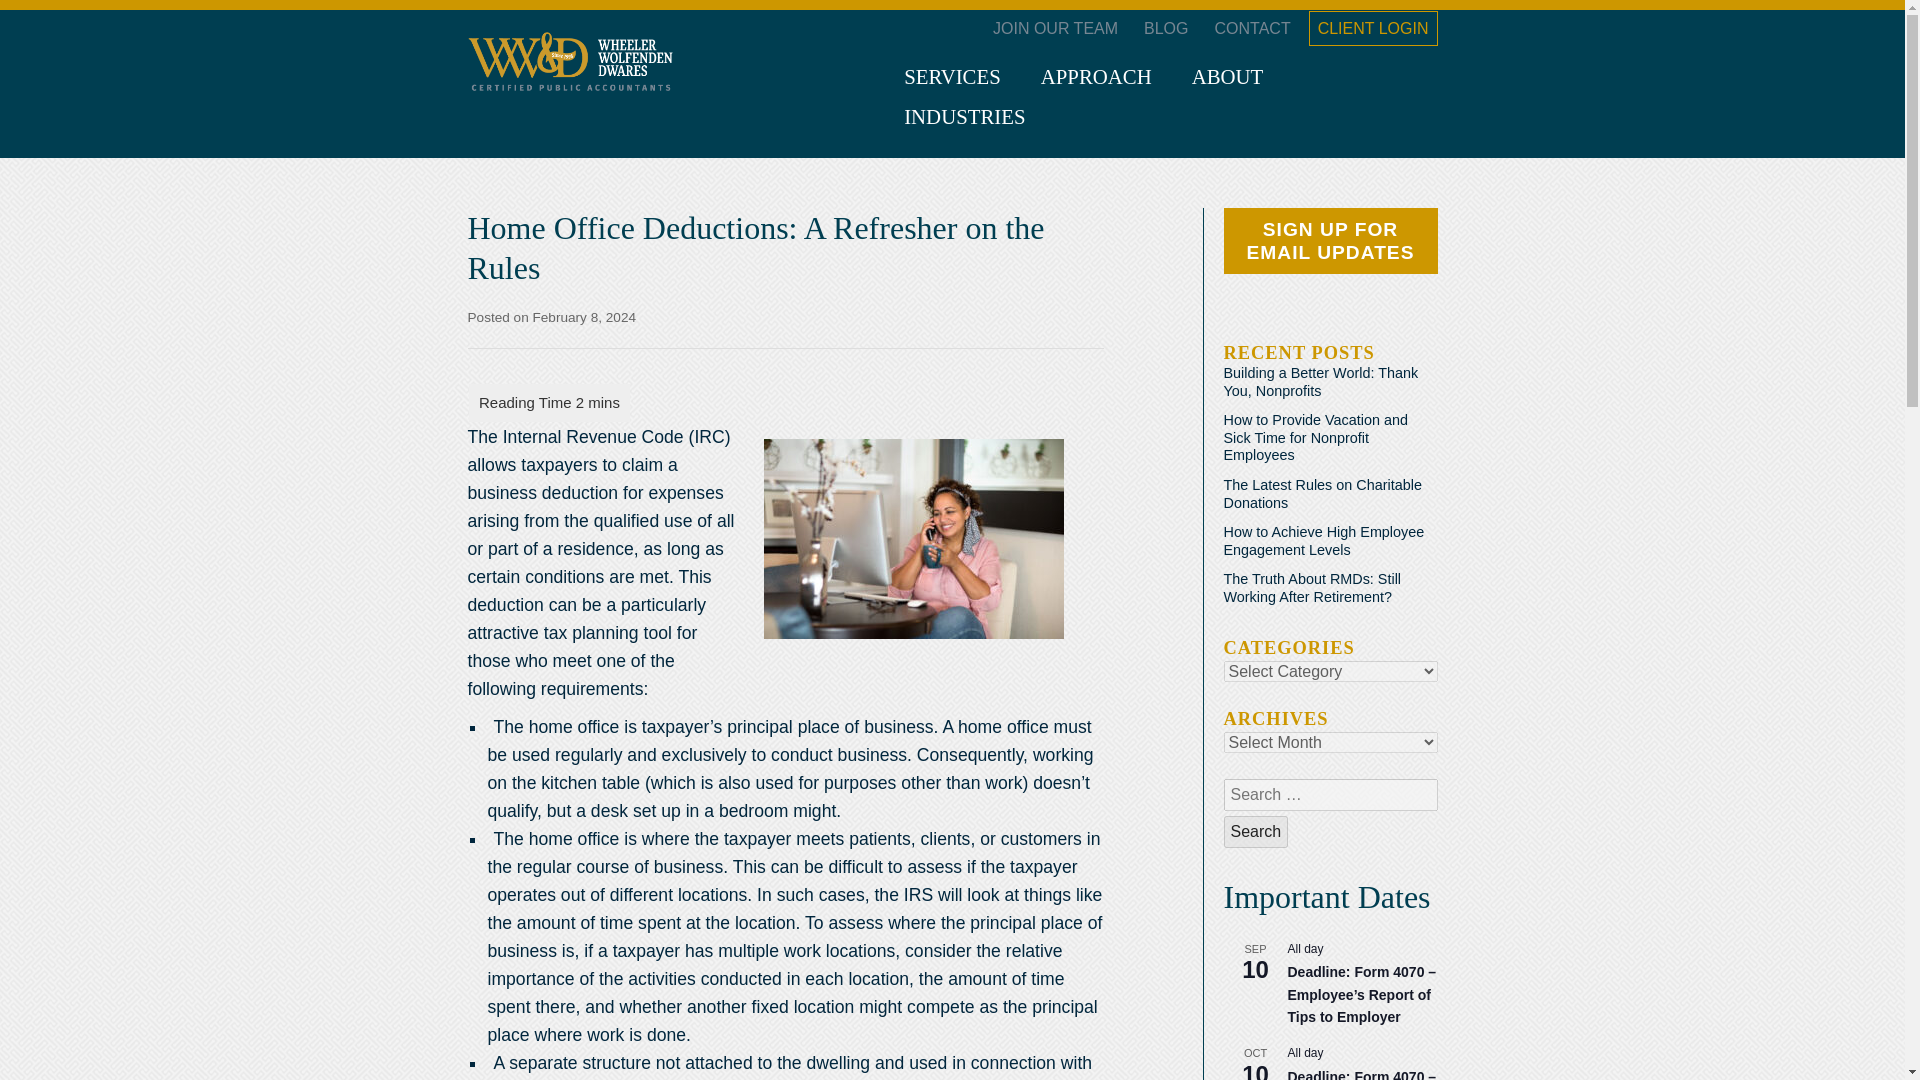 Image resolution: width=1920 pixels, height=1080 pixels. What do you see at coordinates (1331, 241) in the screenshot?
I see `SIGN UP FOR EMAIL UPDATES` at bounding box center [1331, 241].